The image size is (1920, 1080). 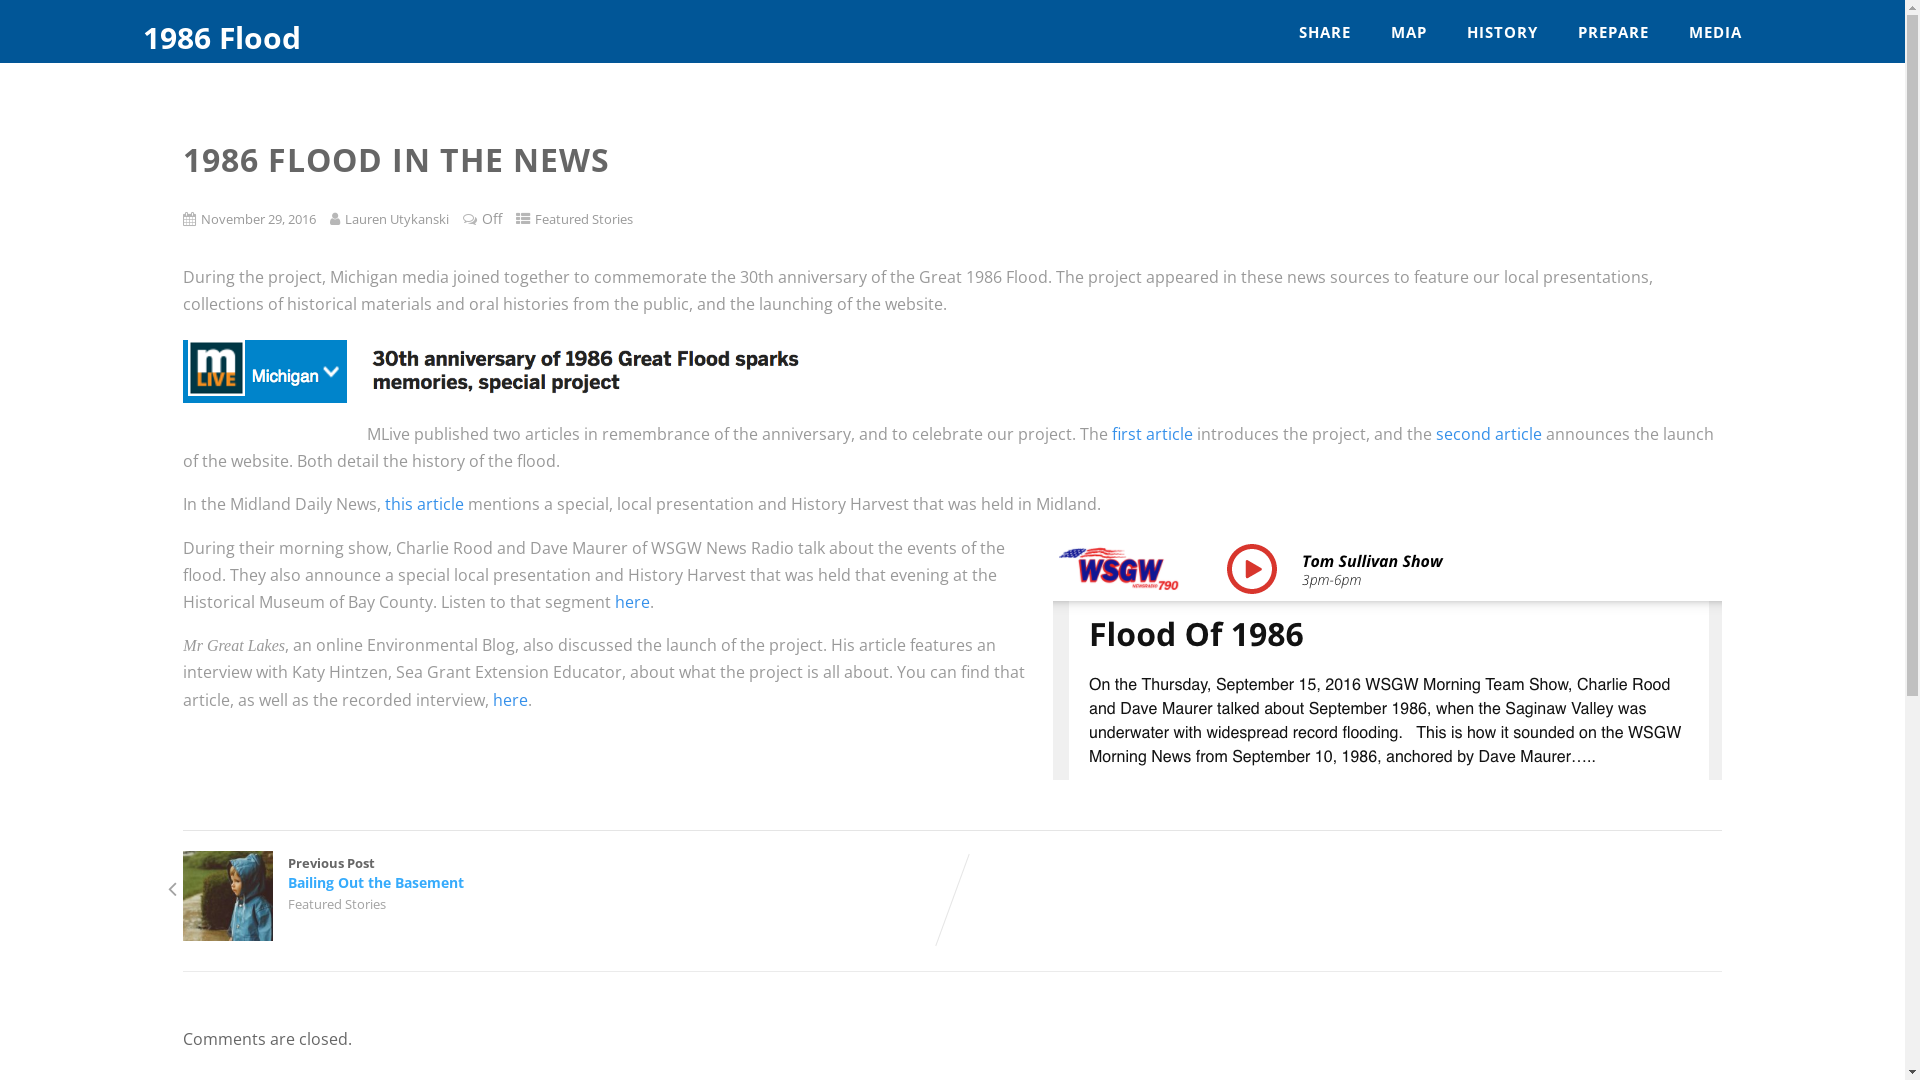 What do you see at coordinates (1325, 32) in the screenshot?
I see `SHARE` at bounding box center [1325, 32].